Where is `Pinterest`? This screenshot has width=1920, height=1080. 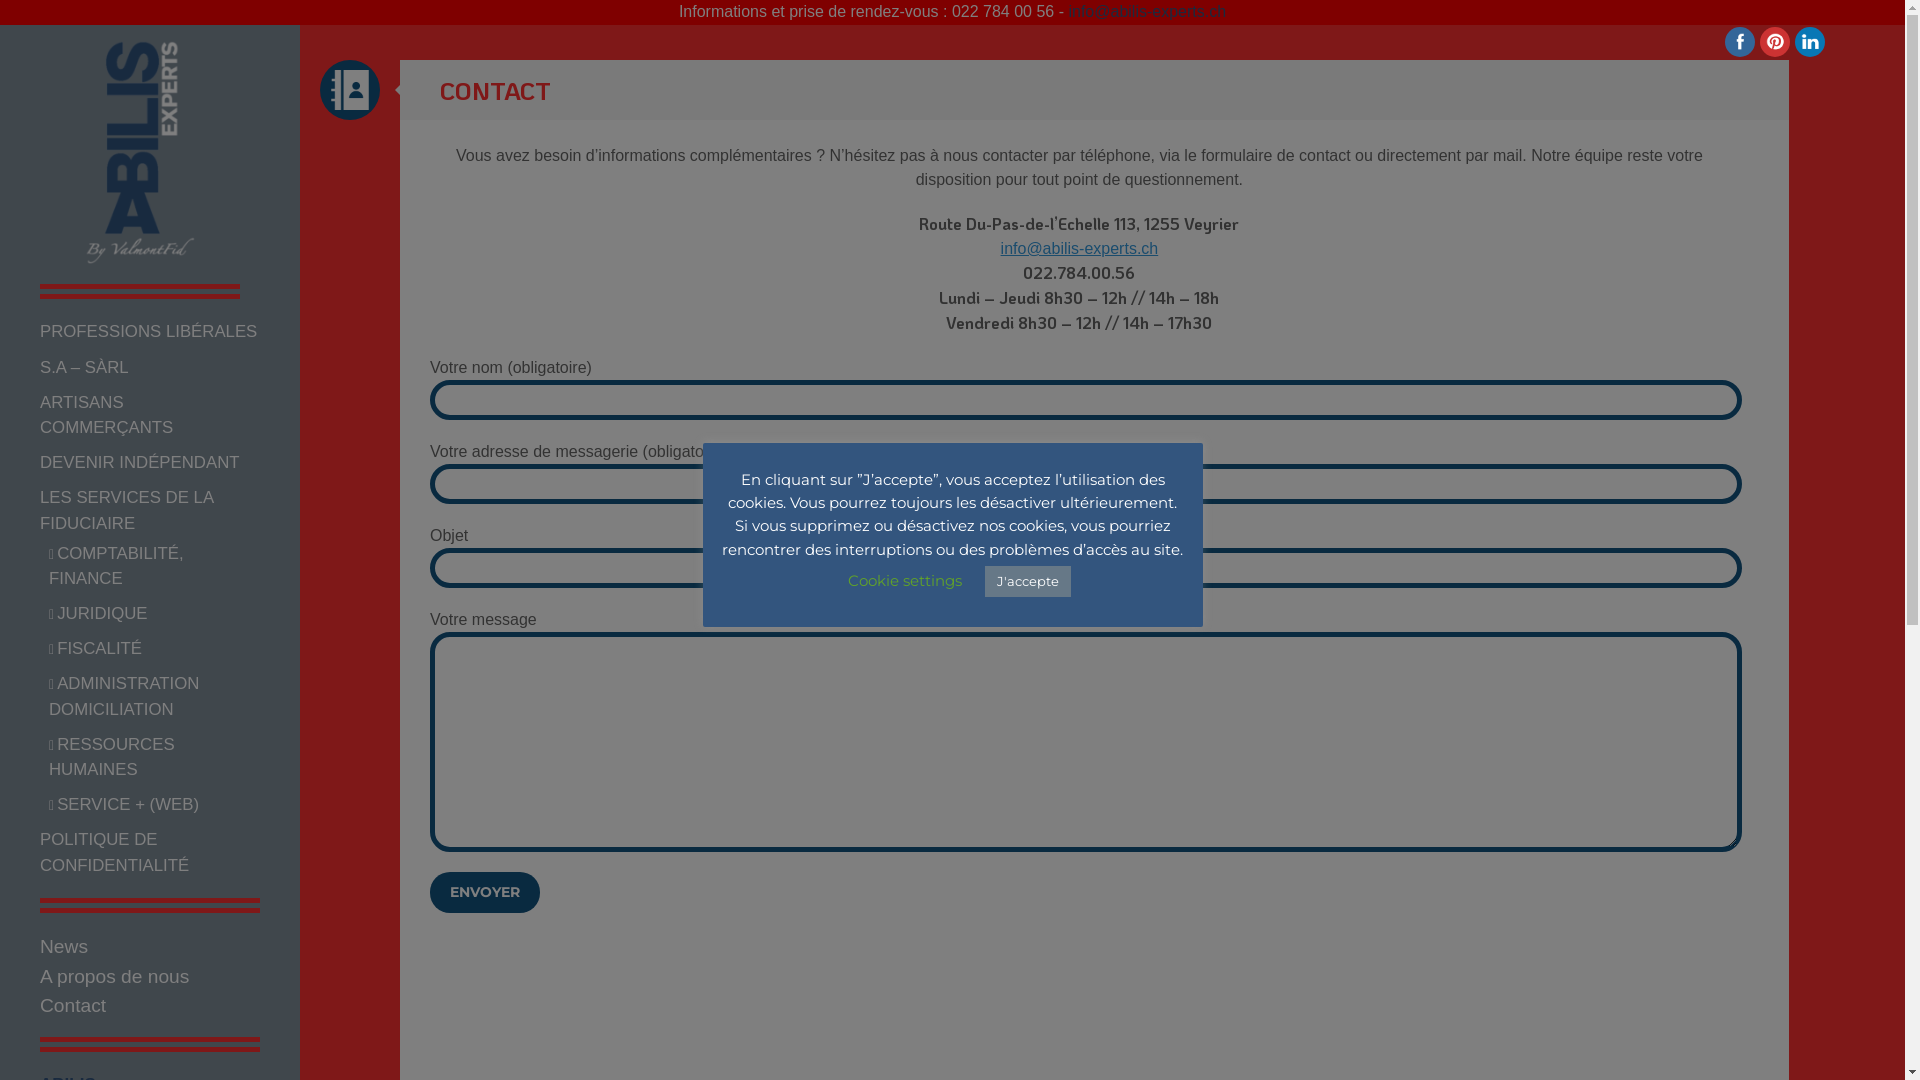 Pinterest is located at coordinates (1776, 42).